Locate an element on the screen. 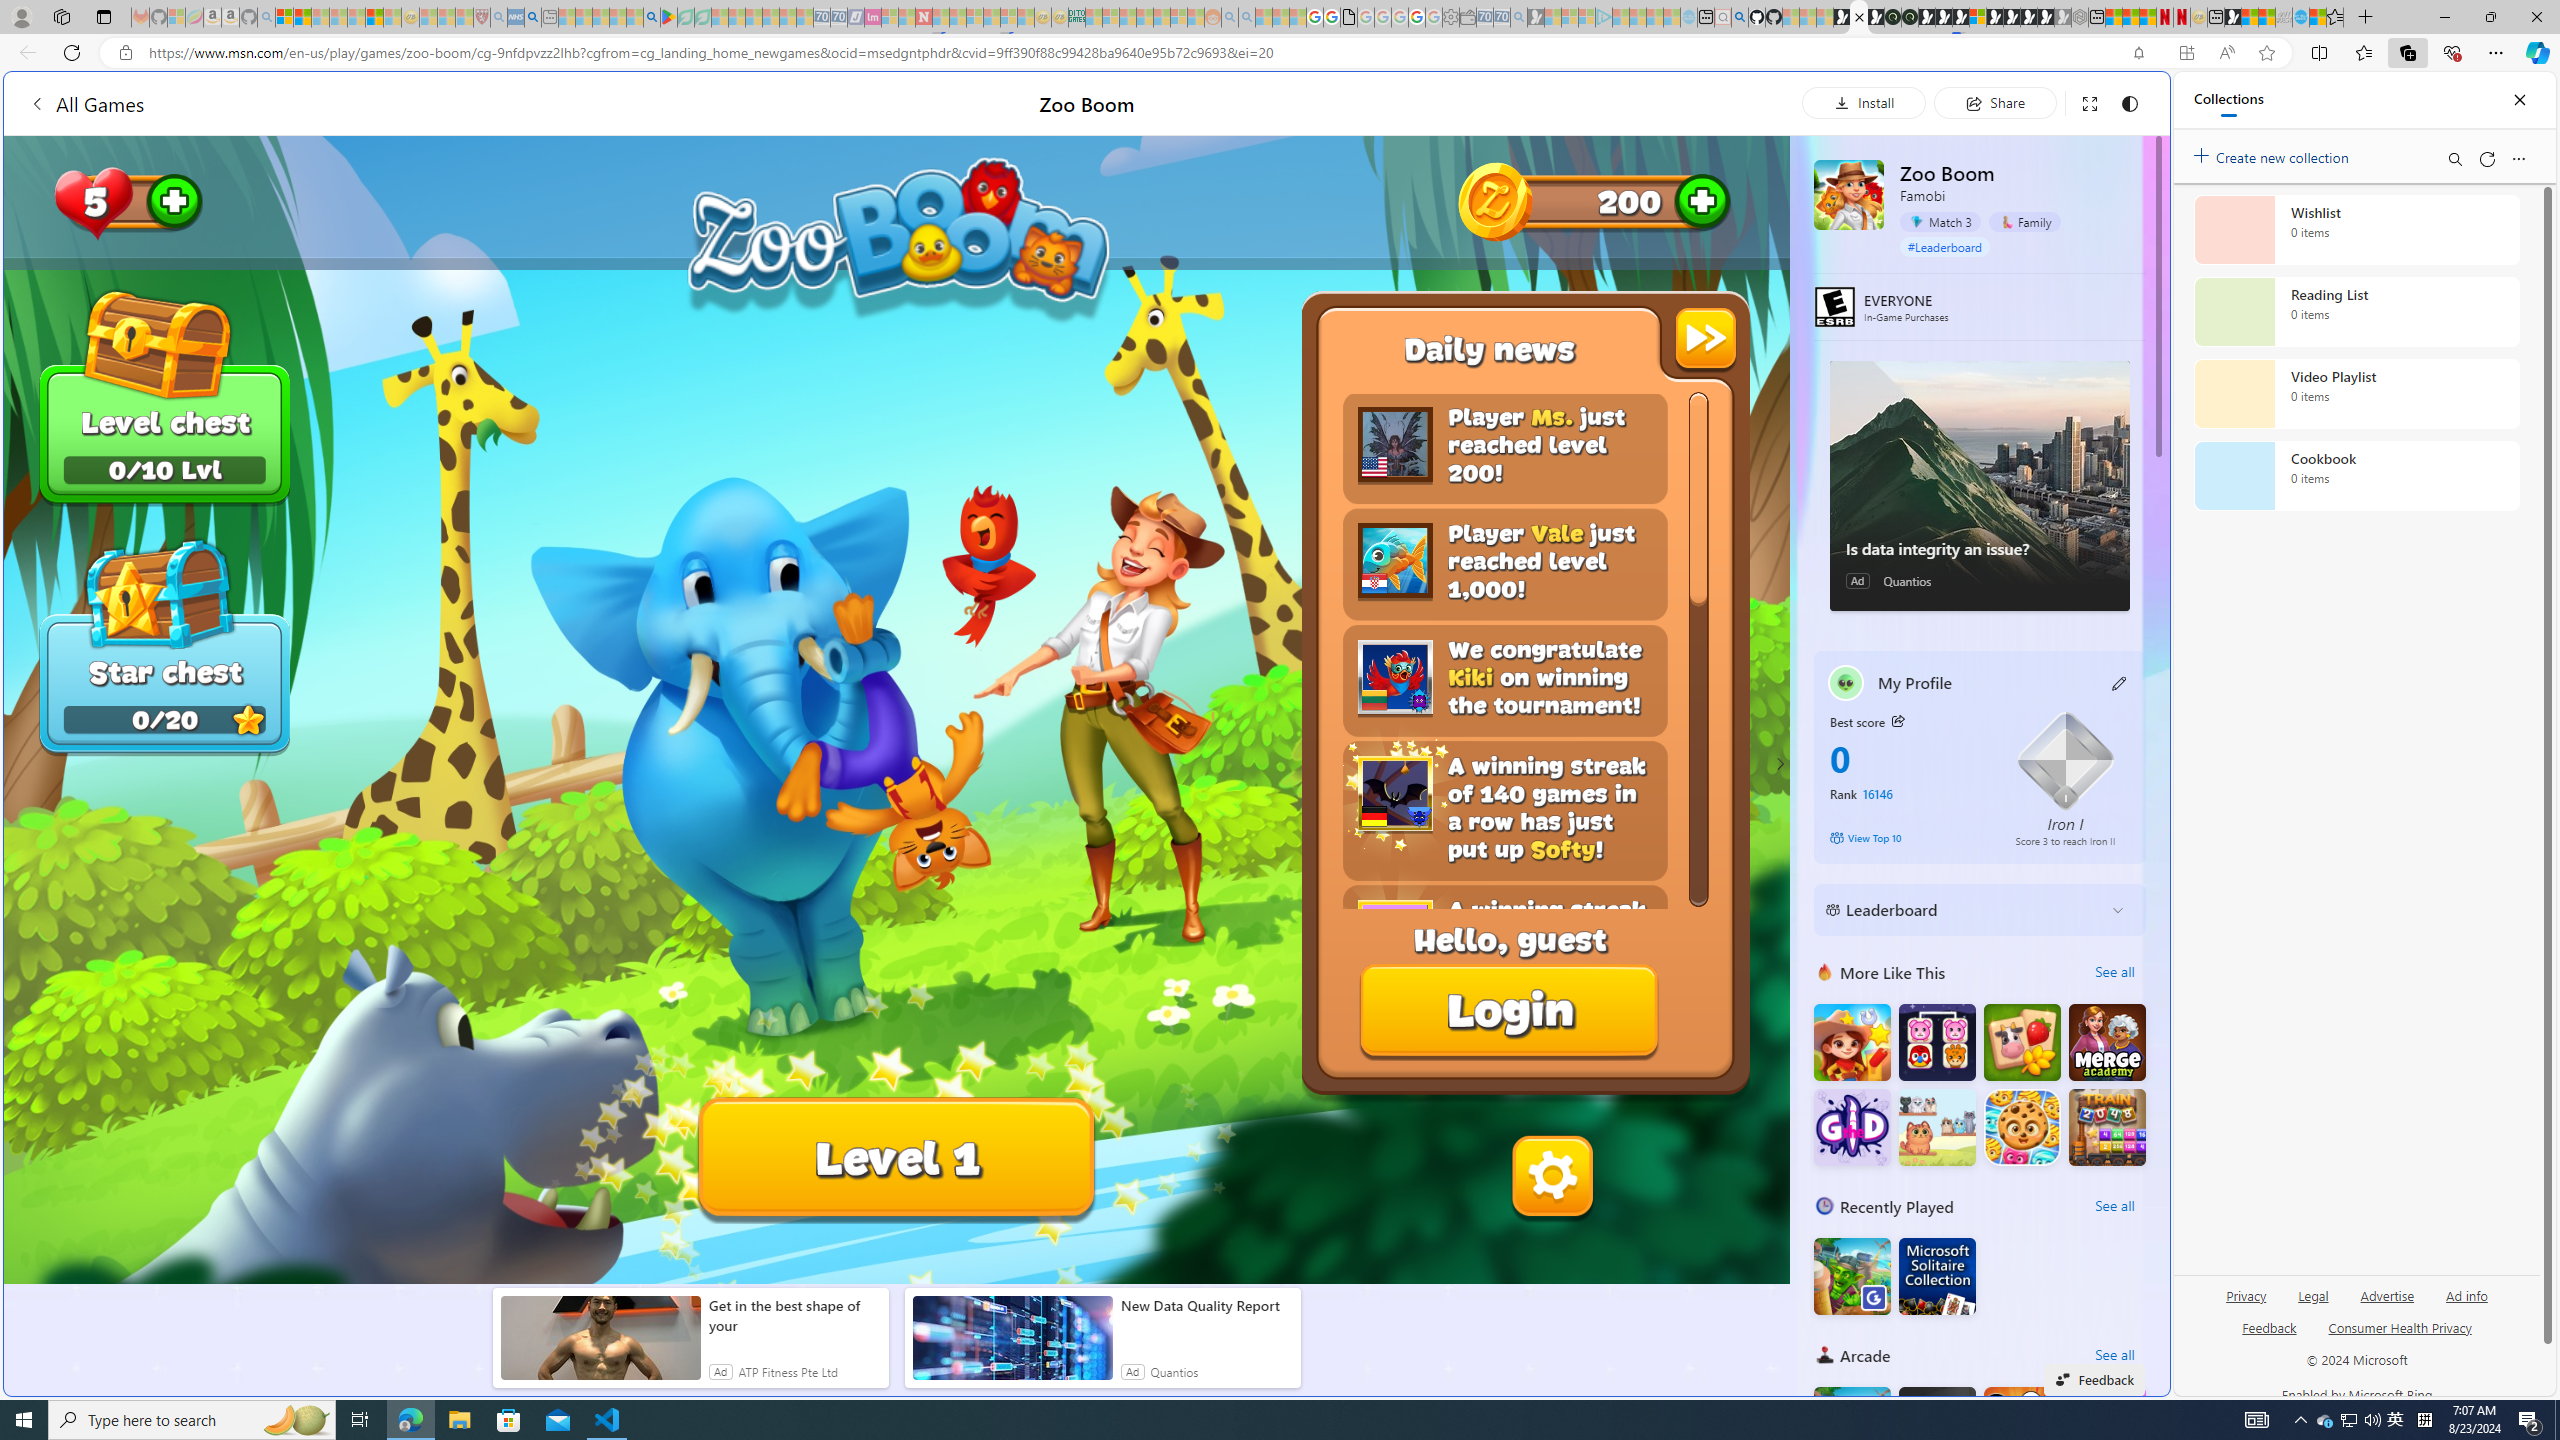  Leaderboard is located at coordinates (1963, 910).